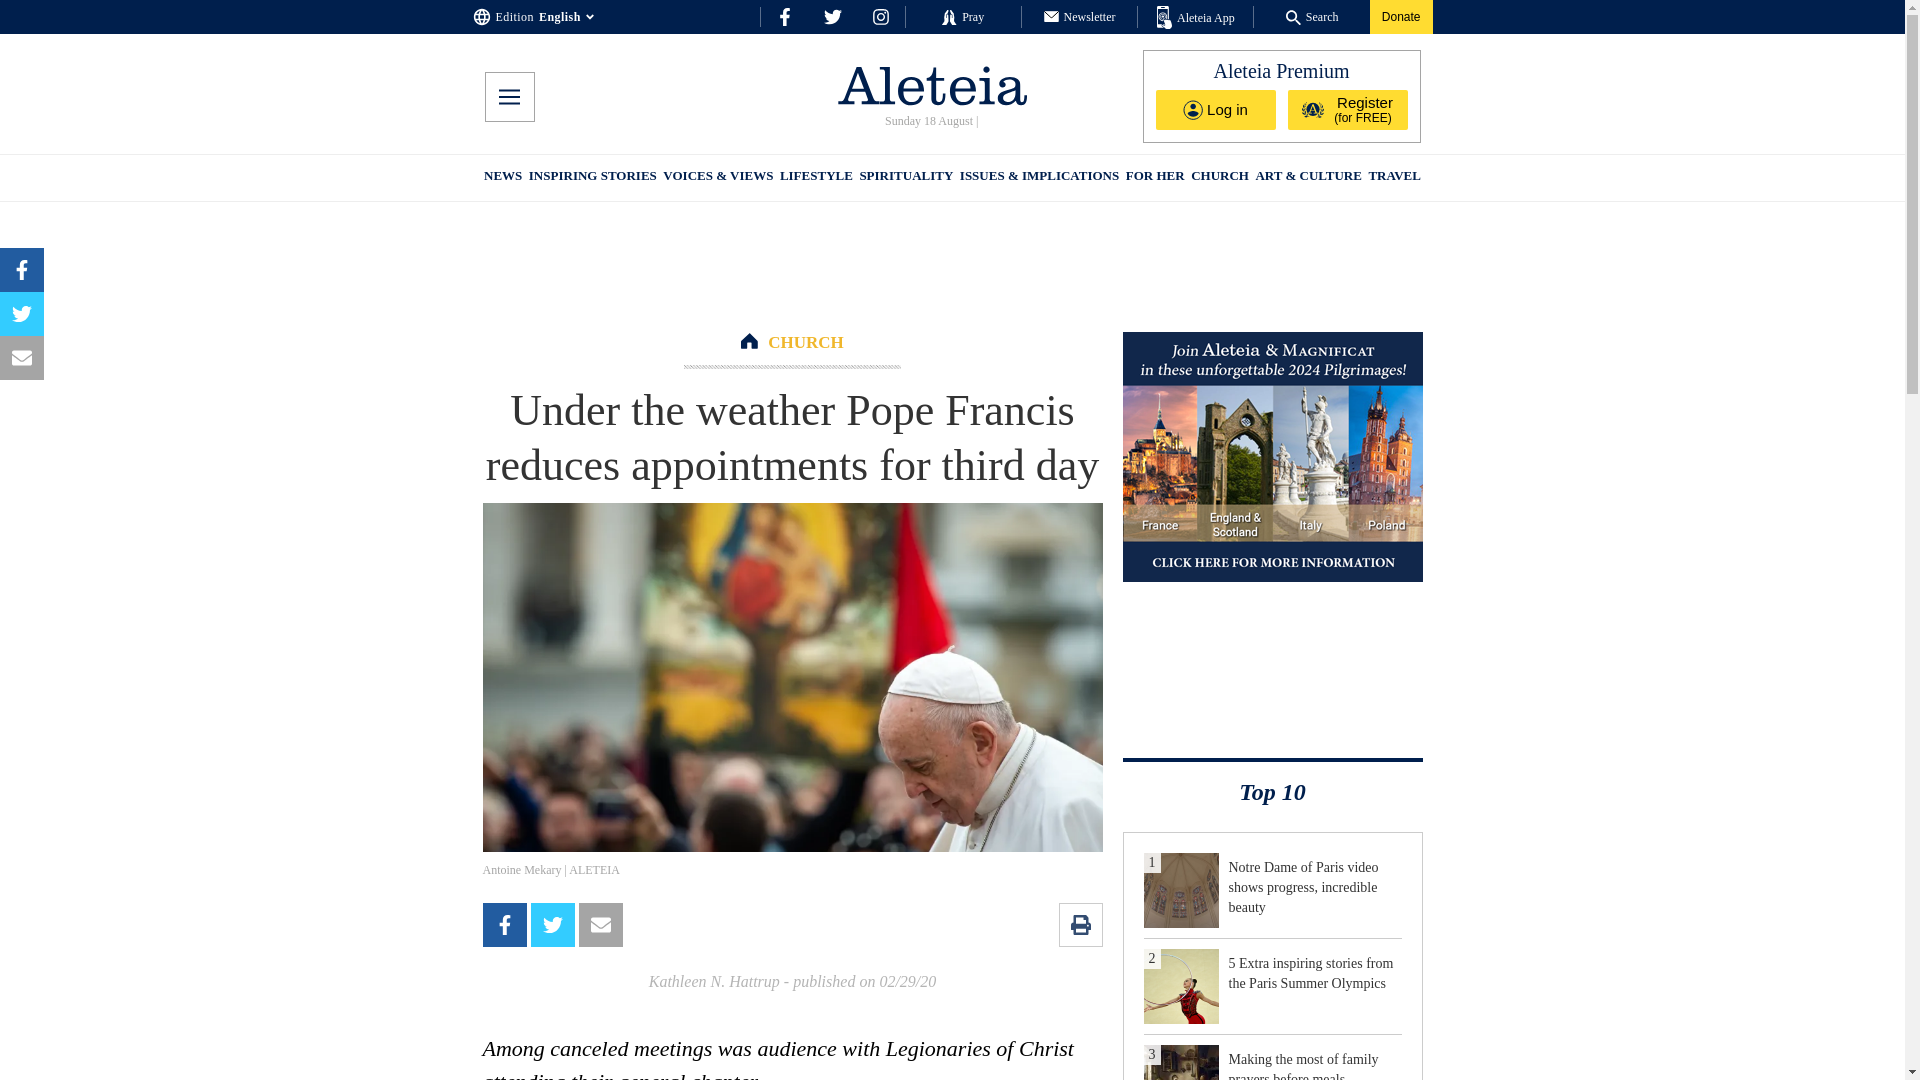 The image size is (1920, 1080). Describe the element at coordinates (806, 342) in the screenshot. I see `CHURCH` at that location.